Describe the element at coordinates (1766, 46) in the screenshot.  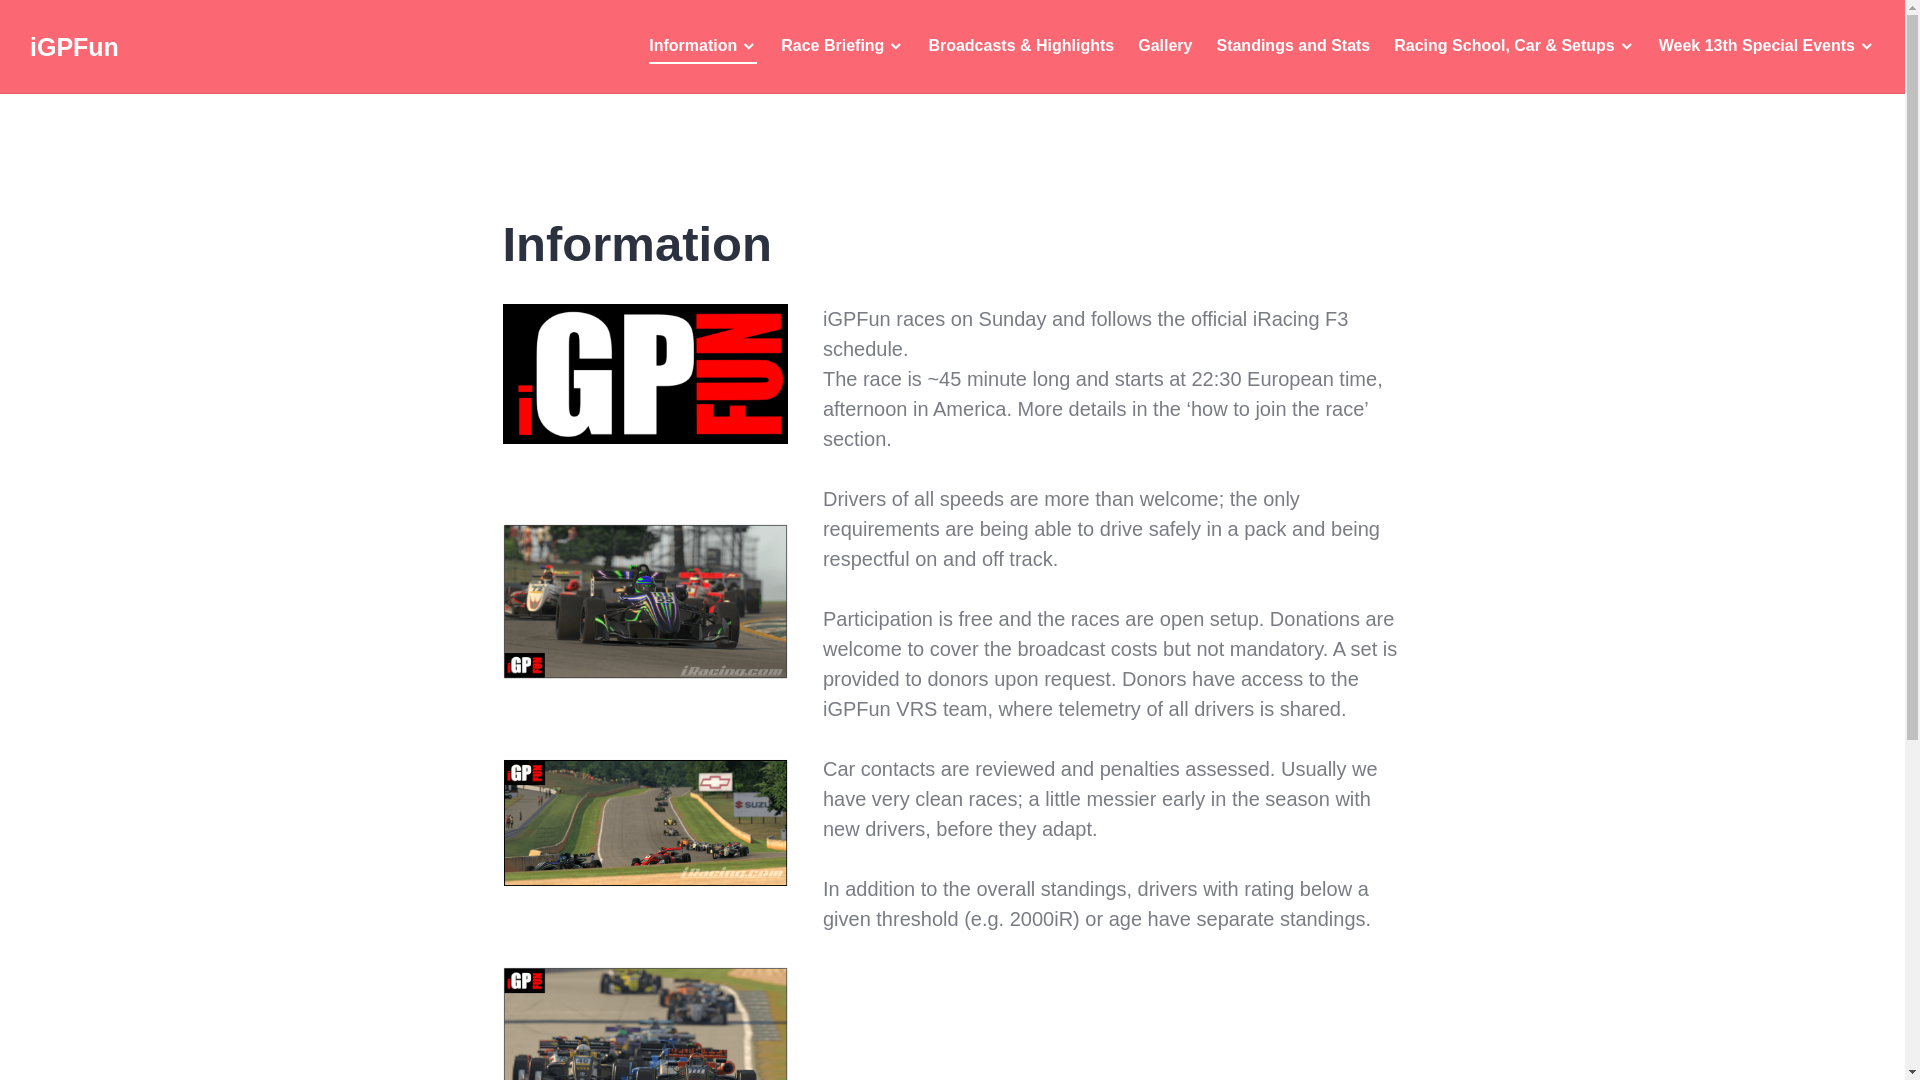
I see `Week 13th Special Events` at that location.